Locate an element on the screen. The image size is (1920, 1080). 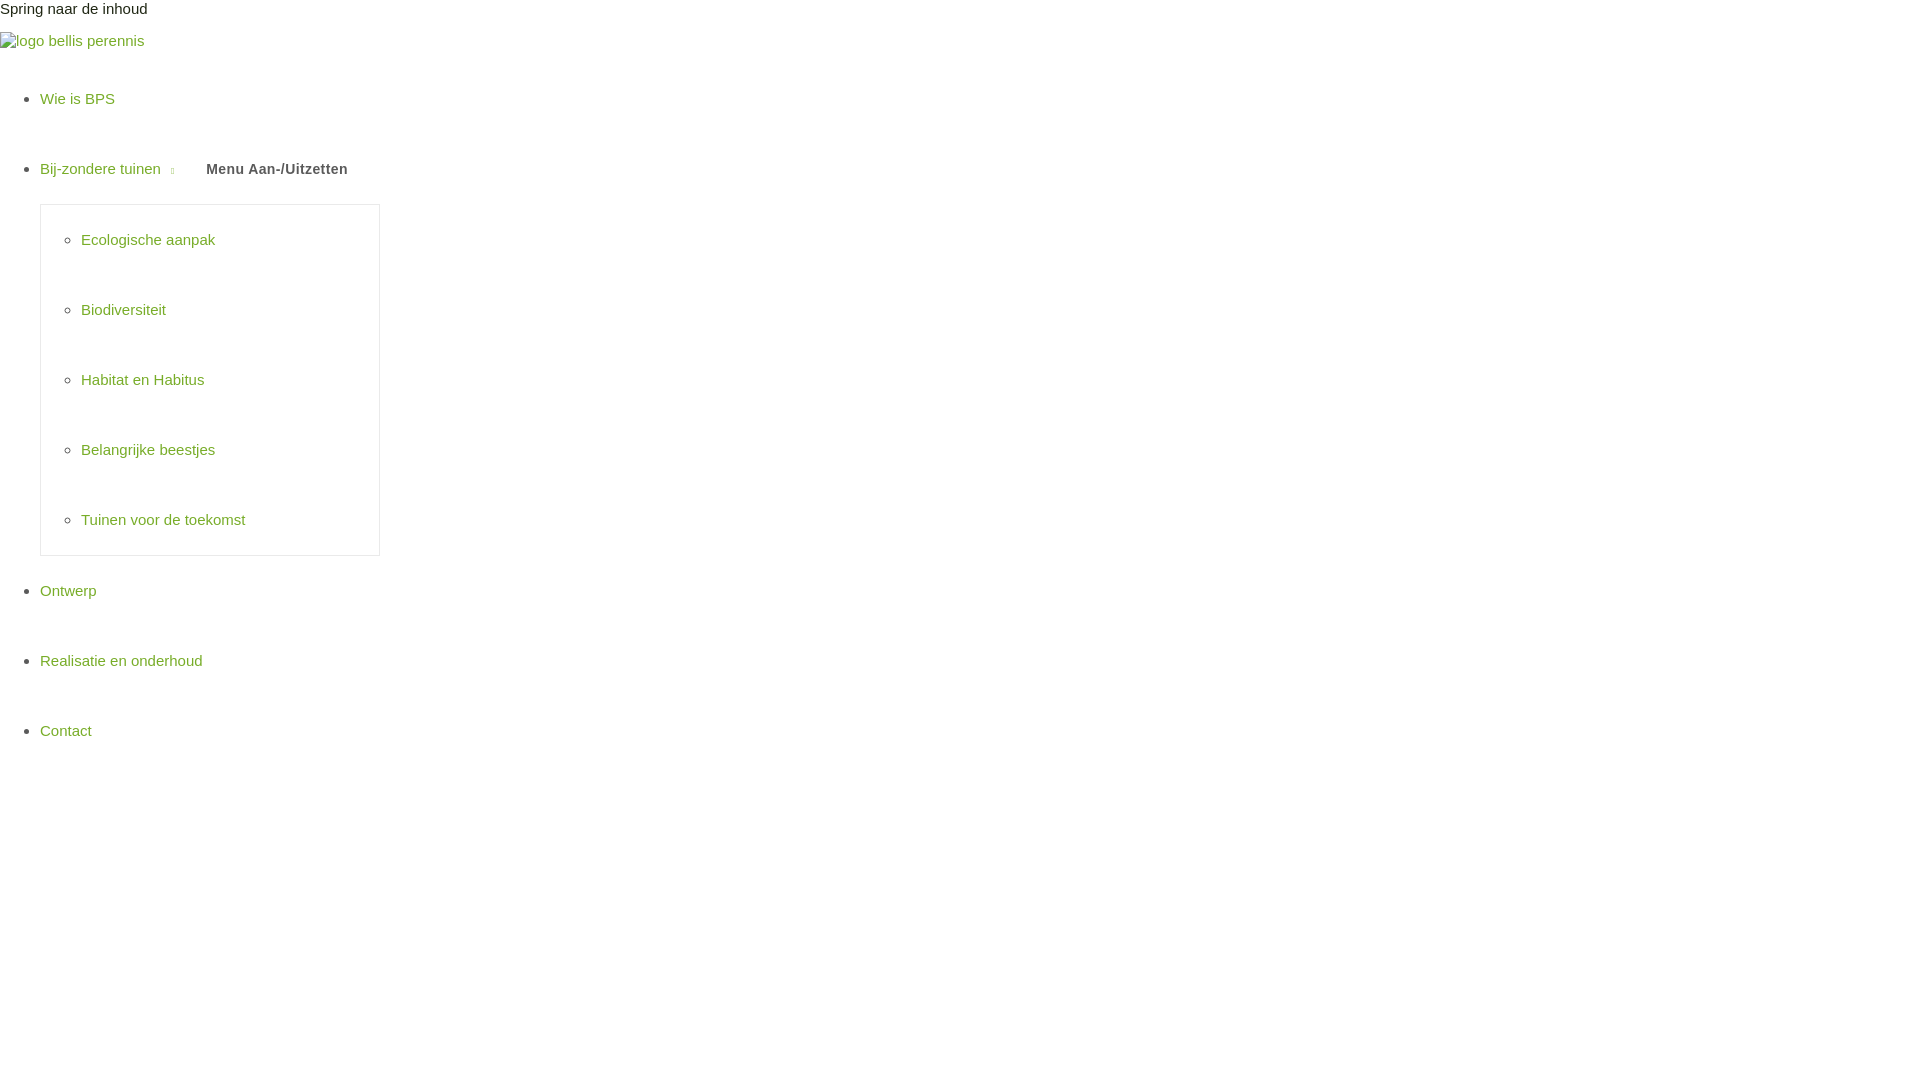
Wie is BPS is located at coordinates (78, 98).